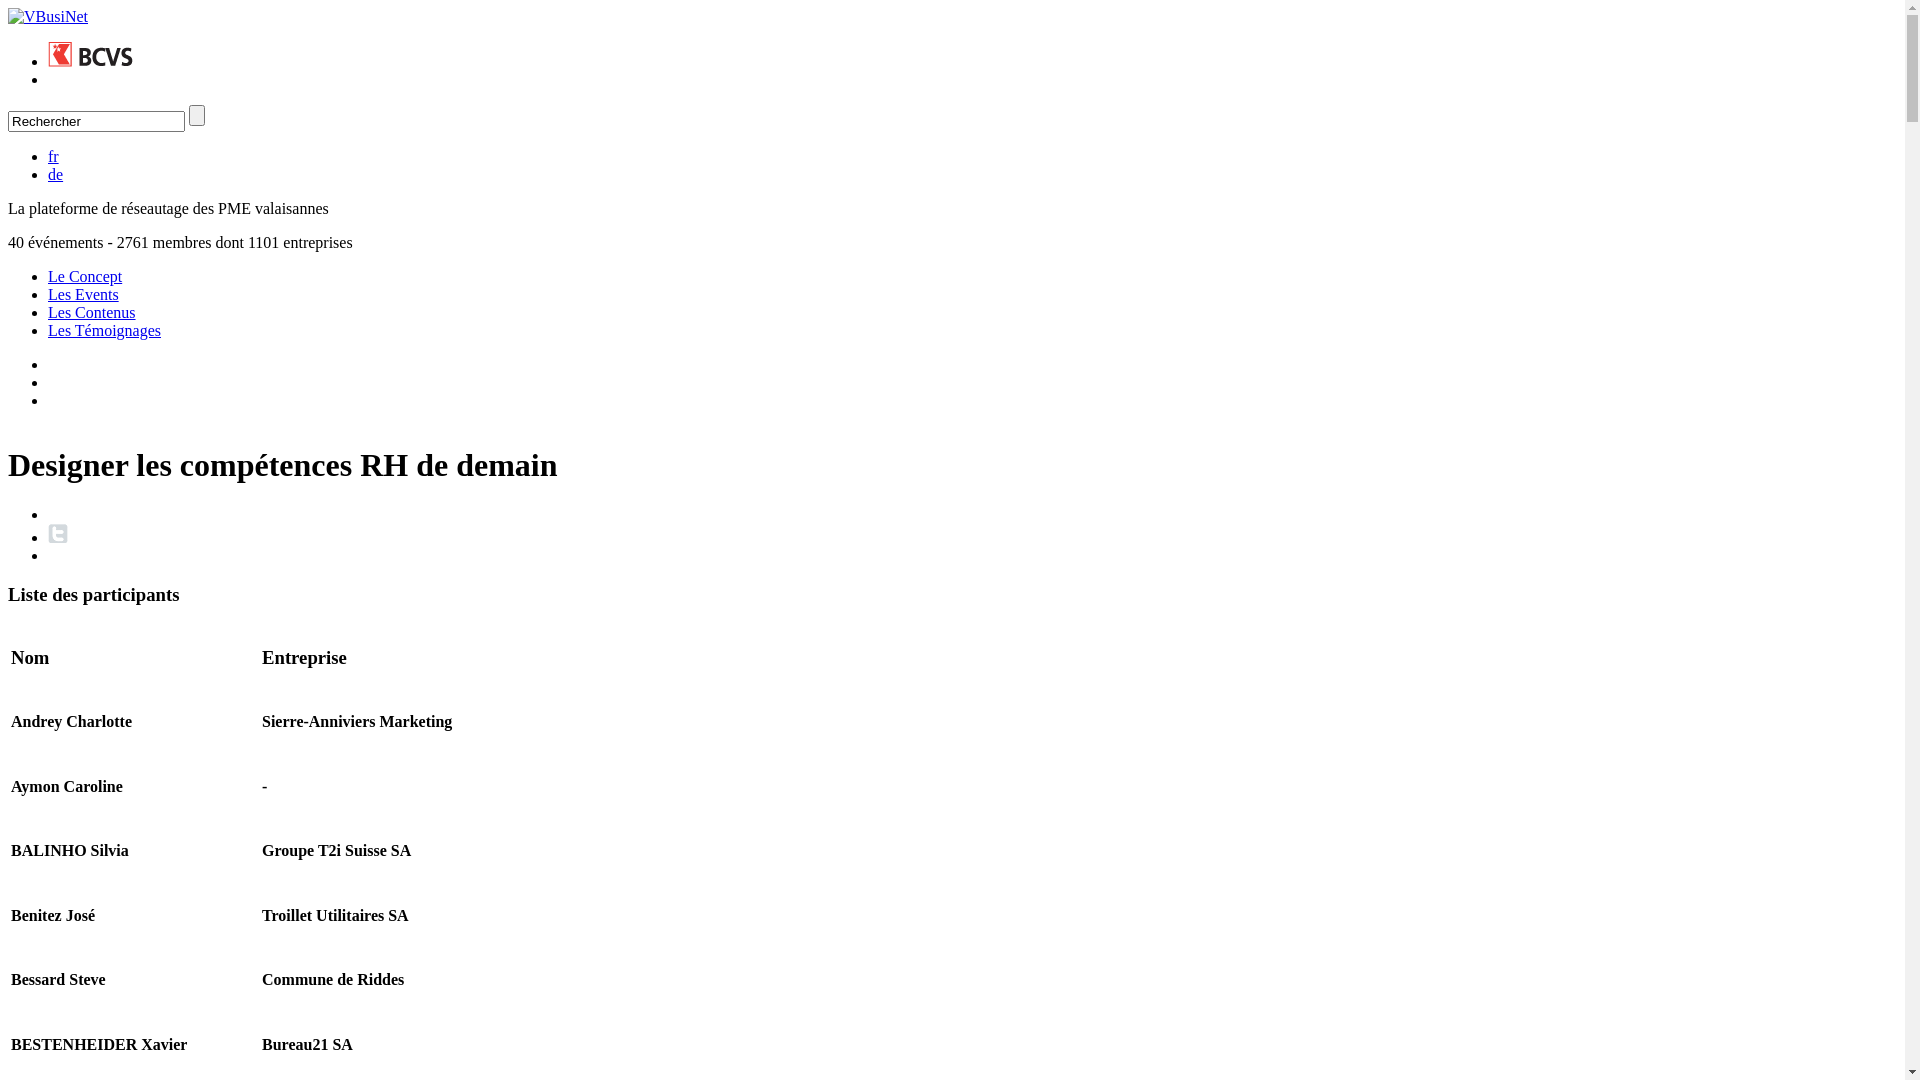 The width and height of the screenshot is (1920, 1080). What do you see at coordinates (48, 17) in the screenshot?
I see `VBusiNet` at bounding box center [48, 17].